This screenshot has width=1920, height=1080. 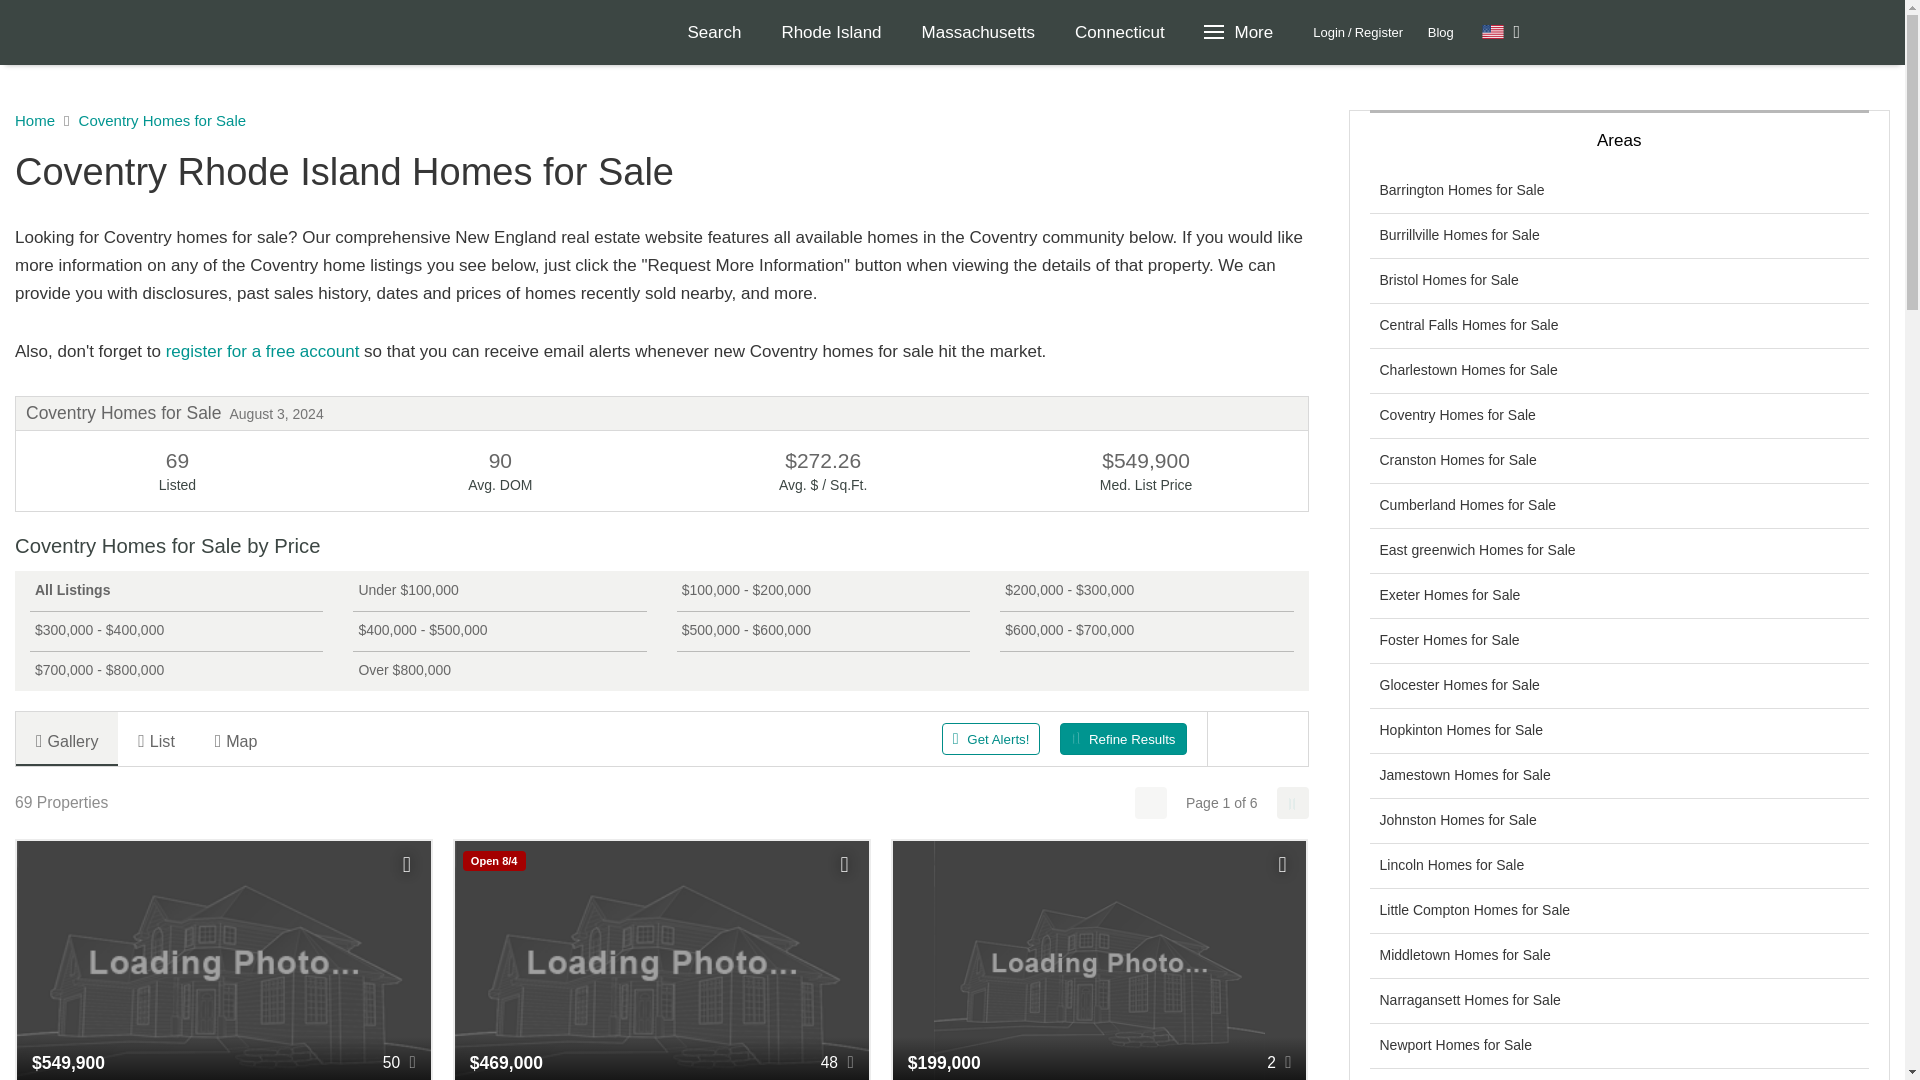 What do you see at coordinates (715, 32) in the screenshot?
I see `Search` at bounding box center [715, 32].